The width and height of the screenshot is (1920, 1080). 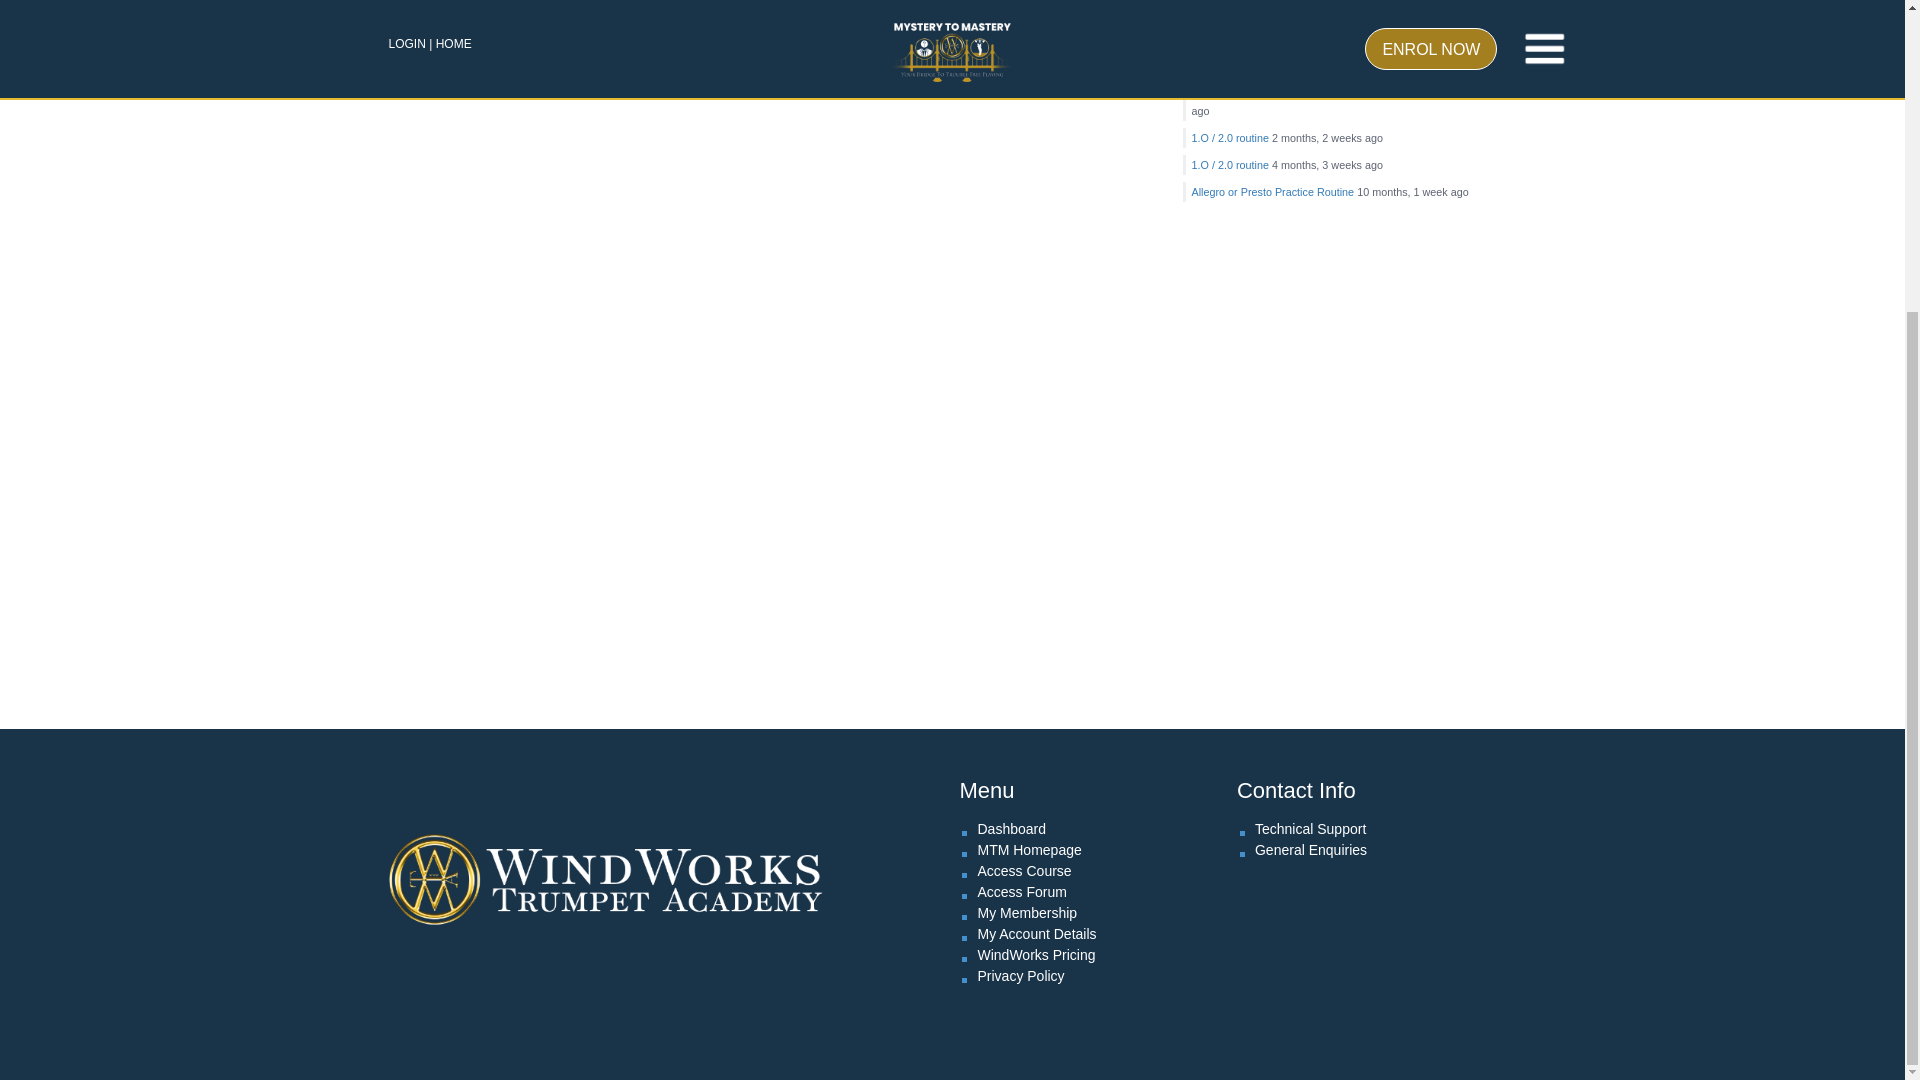 What do you see at coordinates (1036, 955) in the screenshot?
I see `WindWorks Pricing` at bounding box center [1036, 955].